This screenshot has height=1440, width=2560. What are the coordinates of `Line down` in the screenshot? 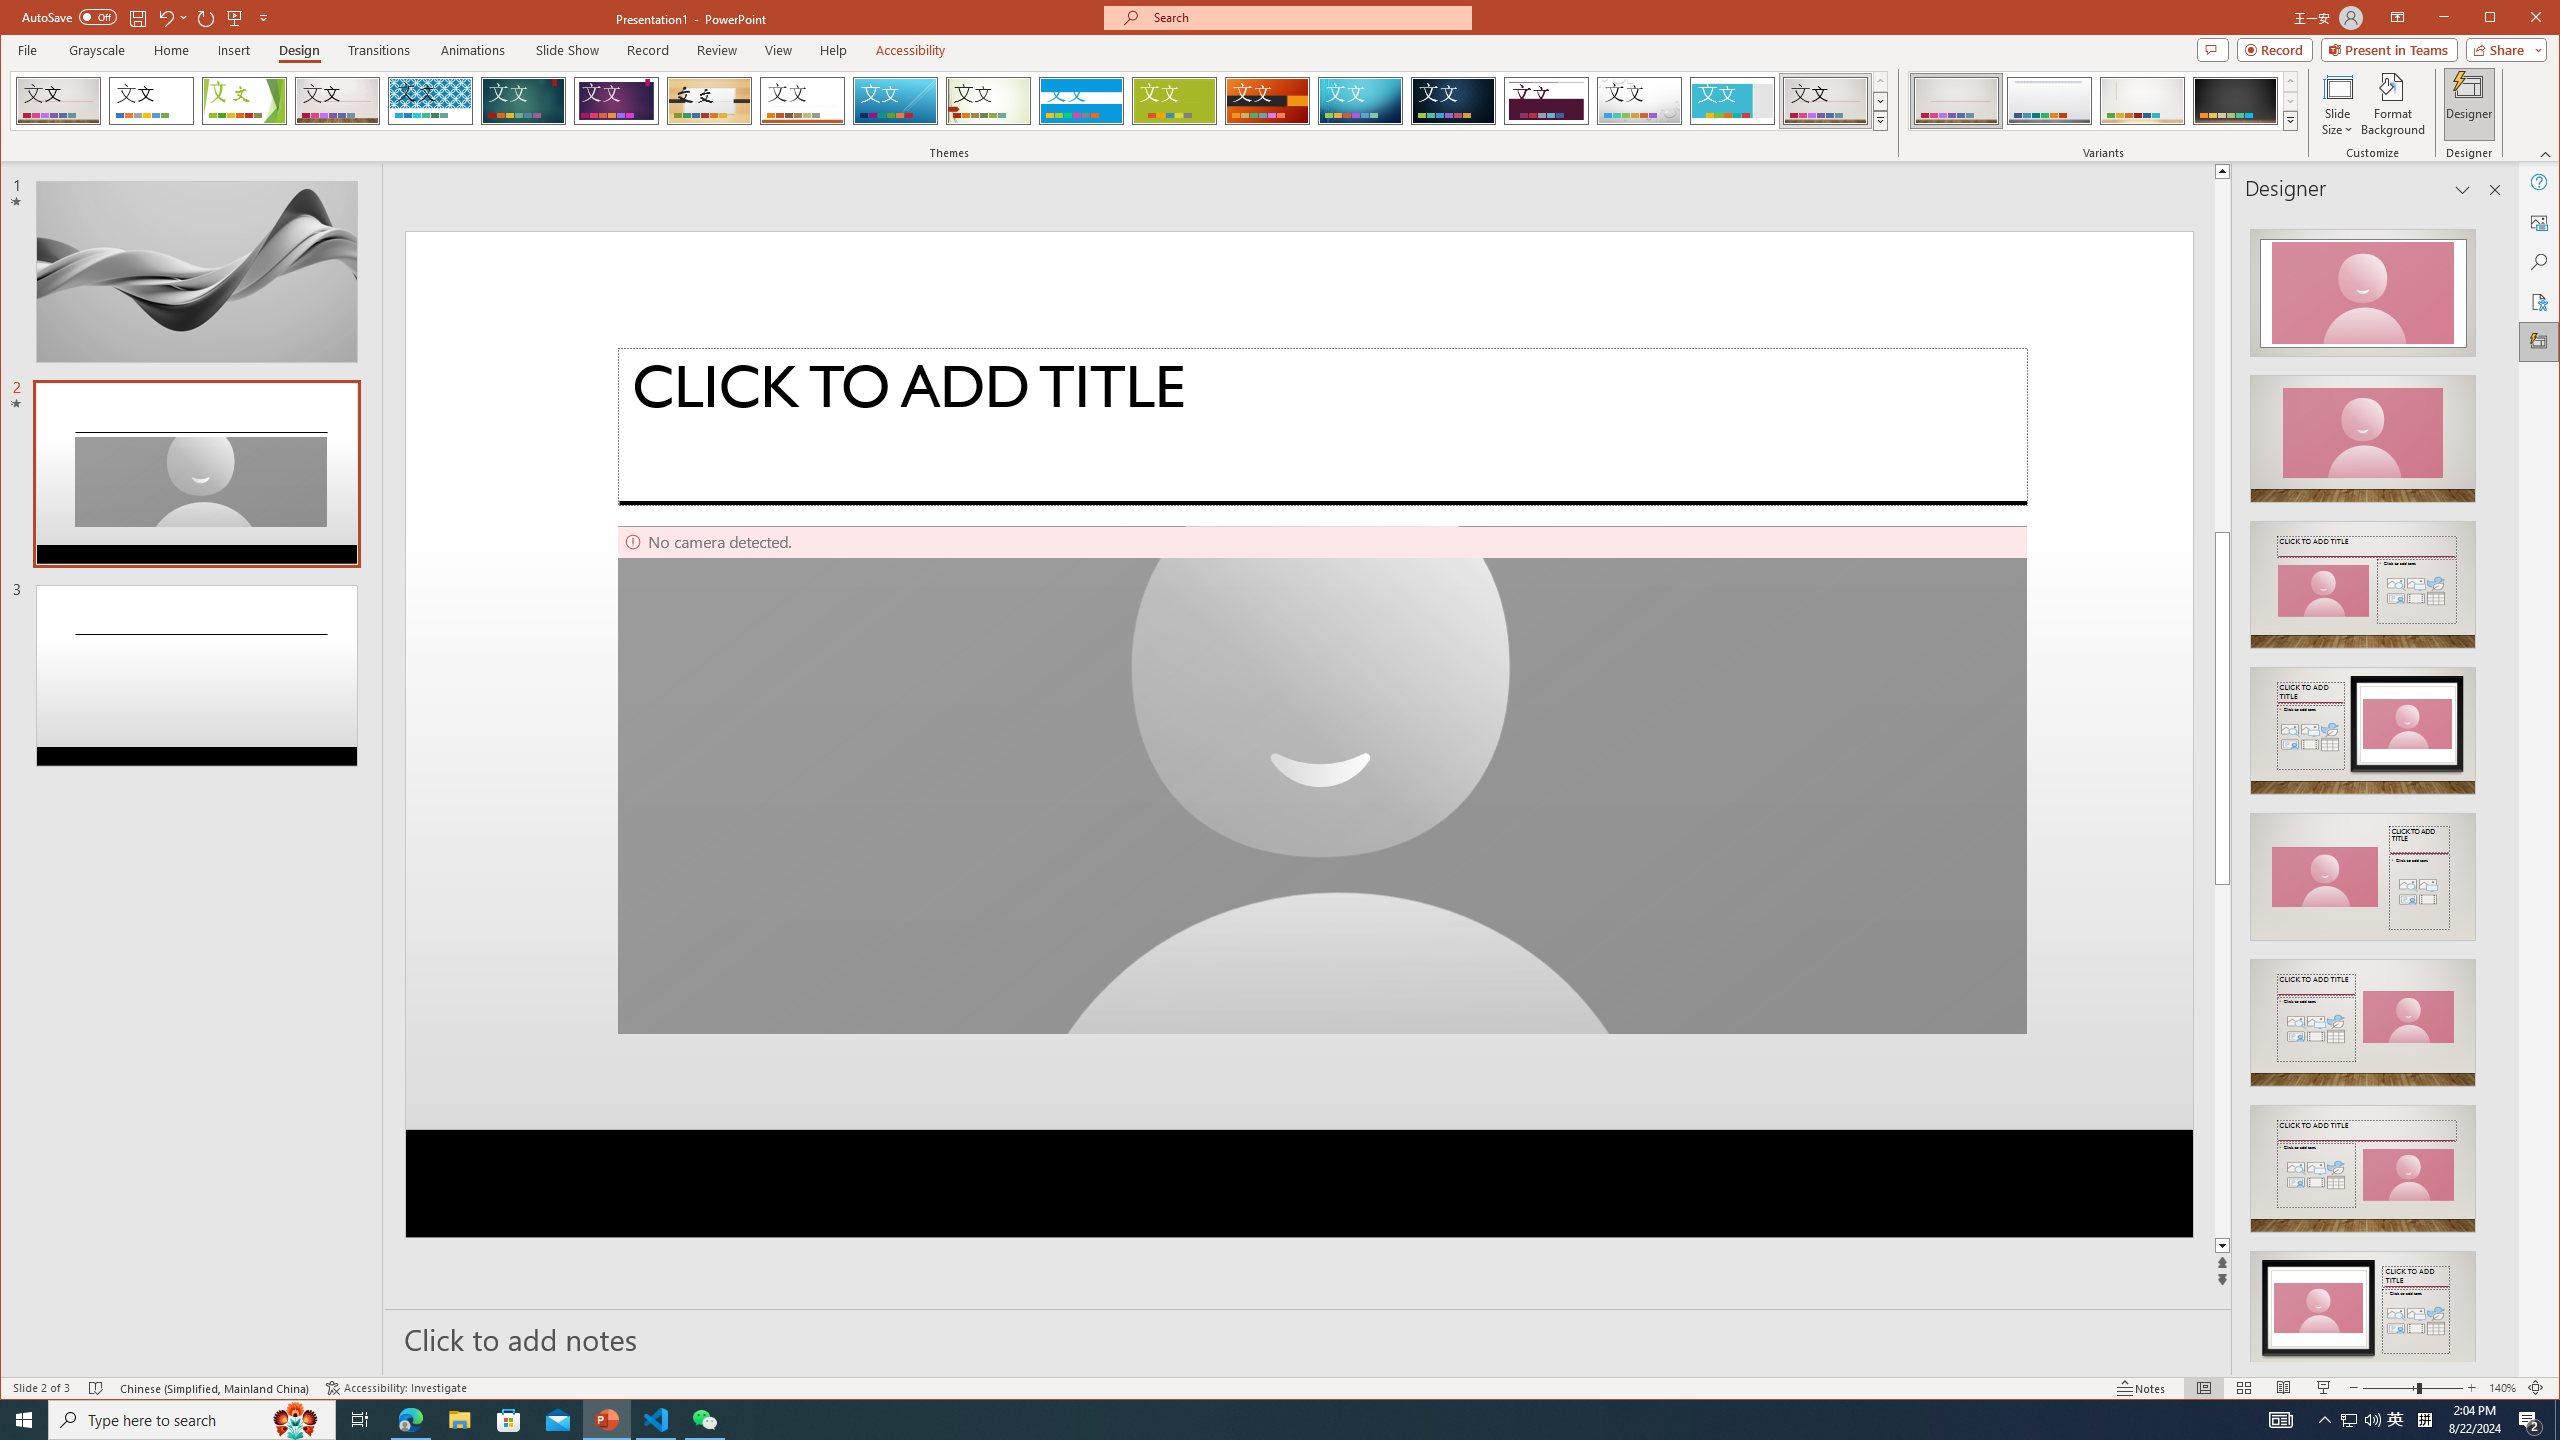 It's located at (2222, 1246).